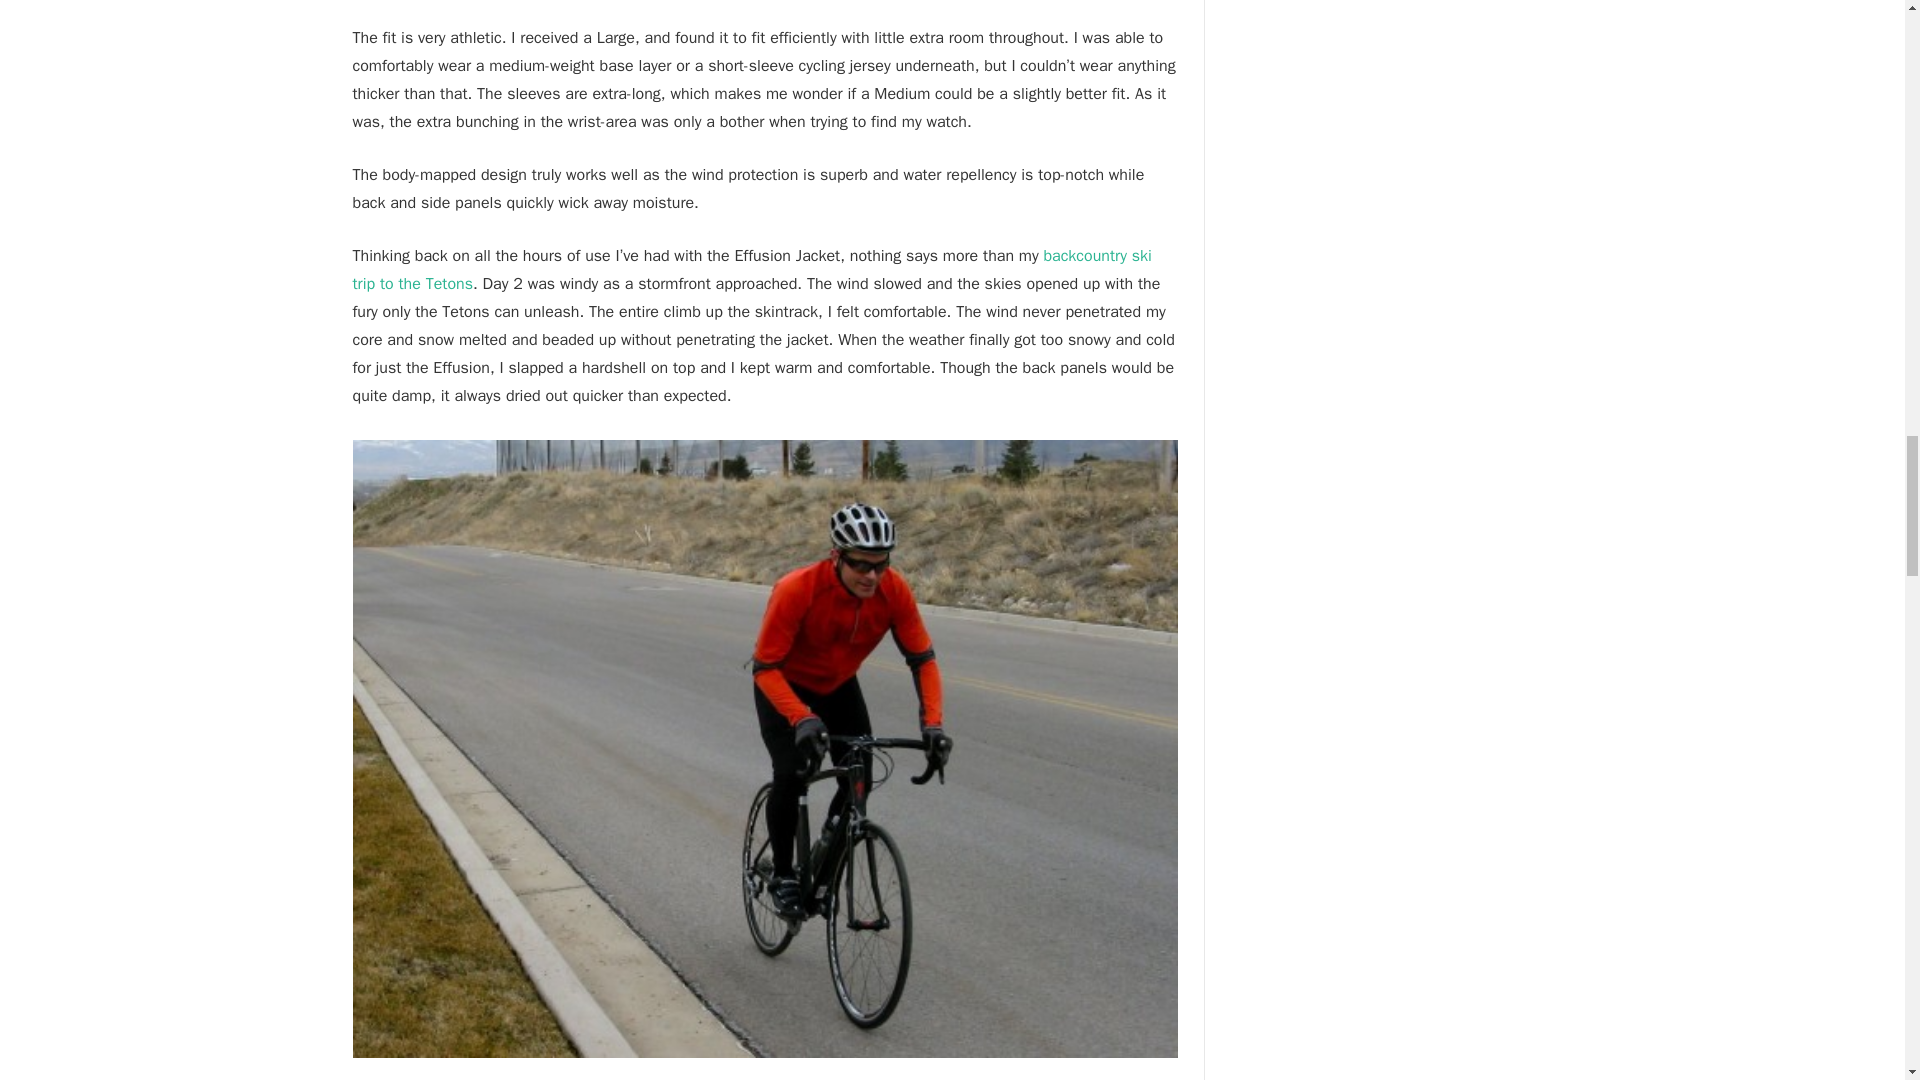  Describe the element at coordinates (750, 270) in the screenshot. I see `backcountry ski trip to the Tetons` at that location.